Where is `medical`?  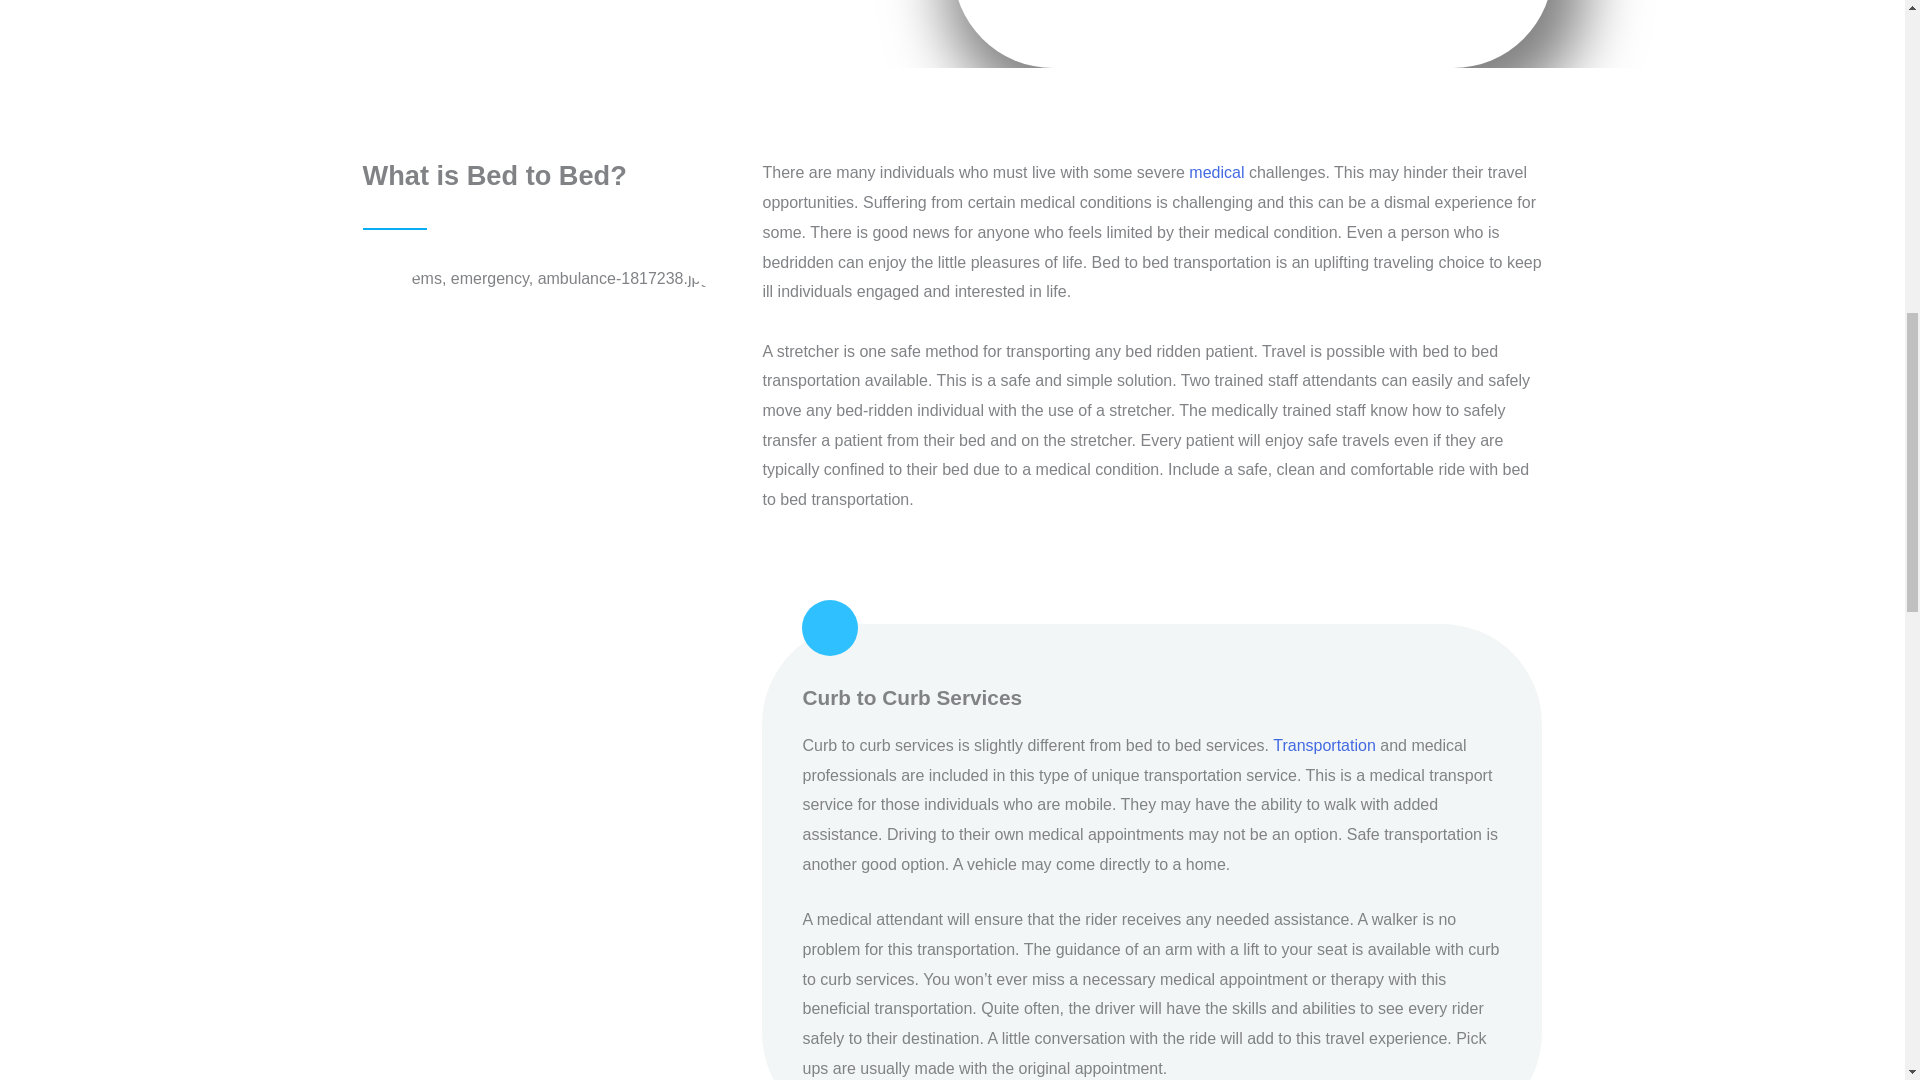
medical is located at coordinates (1216, 172).